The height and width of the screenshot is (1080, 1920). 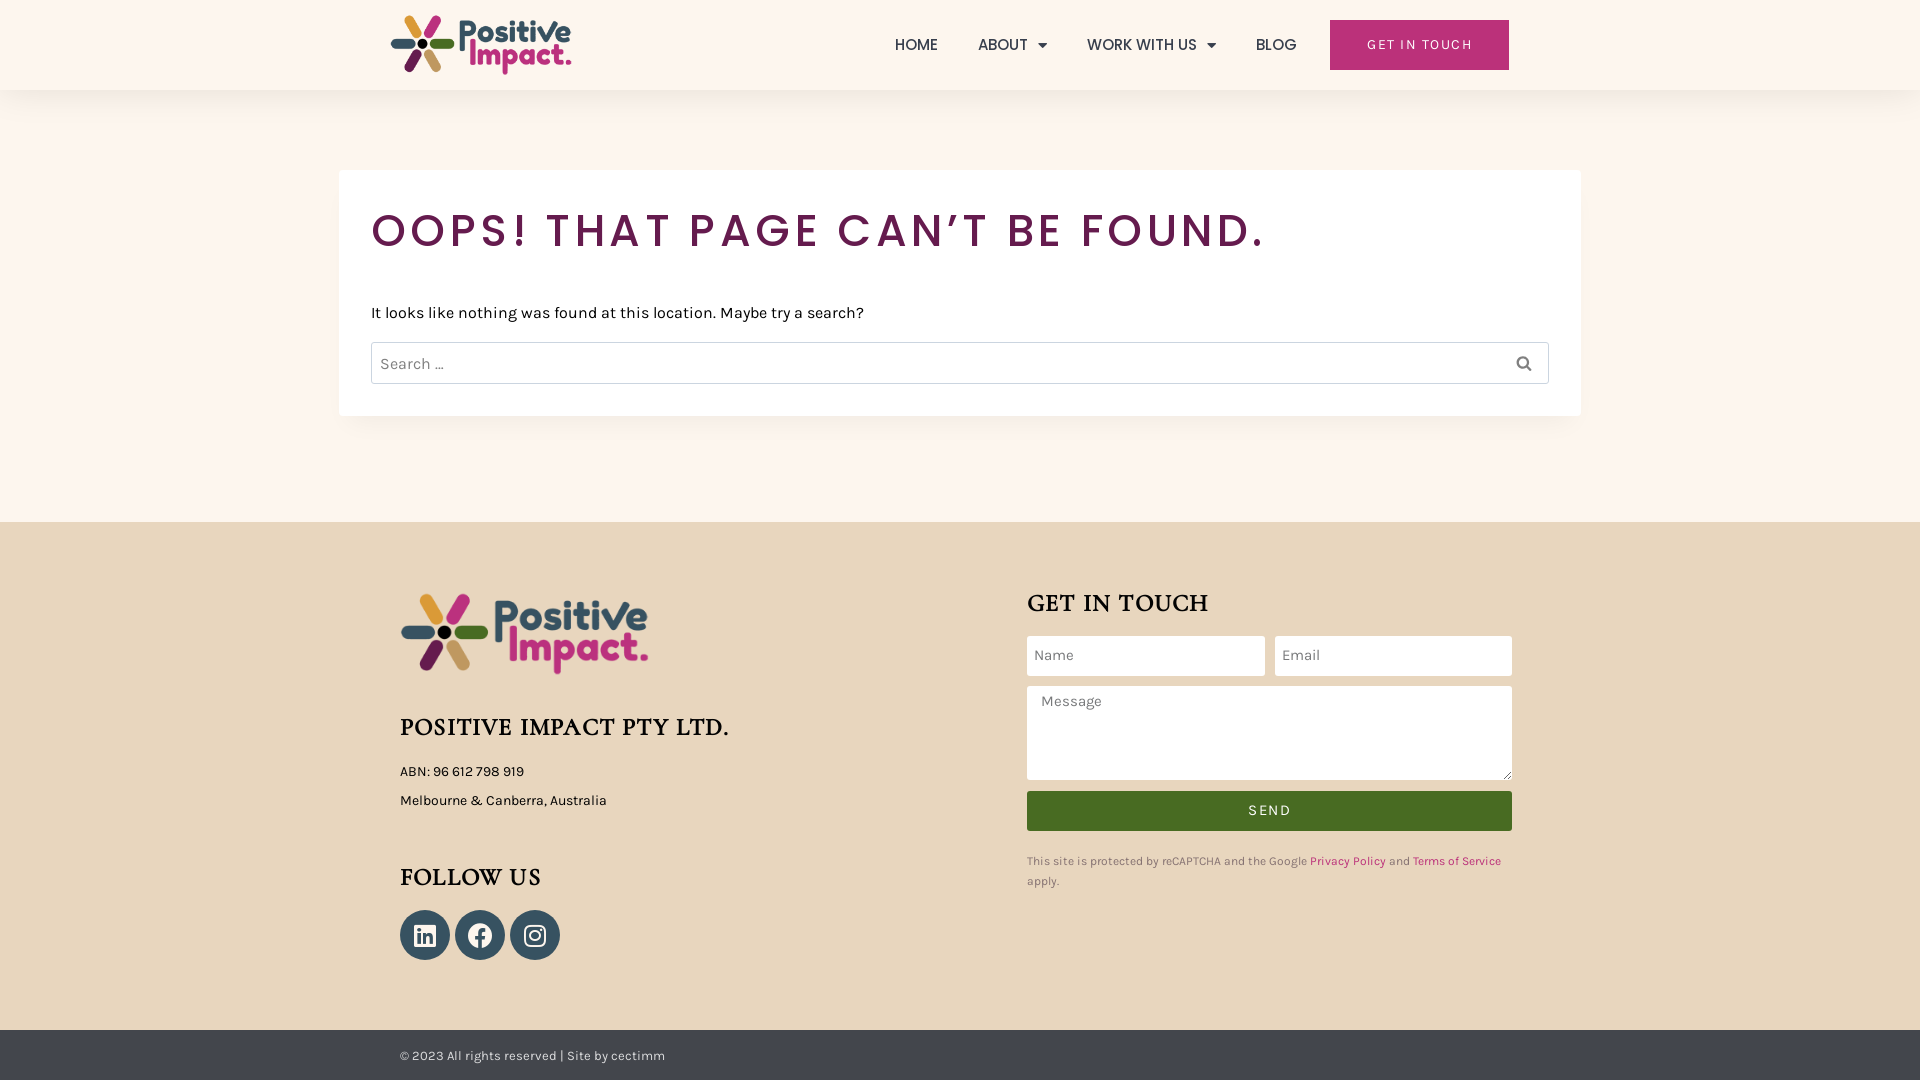 What do you see at coordinates (1276, 45) in the screenshot?
I see `BLOG` at bounding box center [1276, 45].